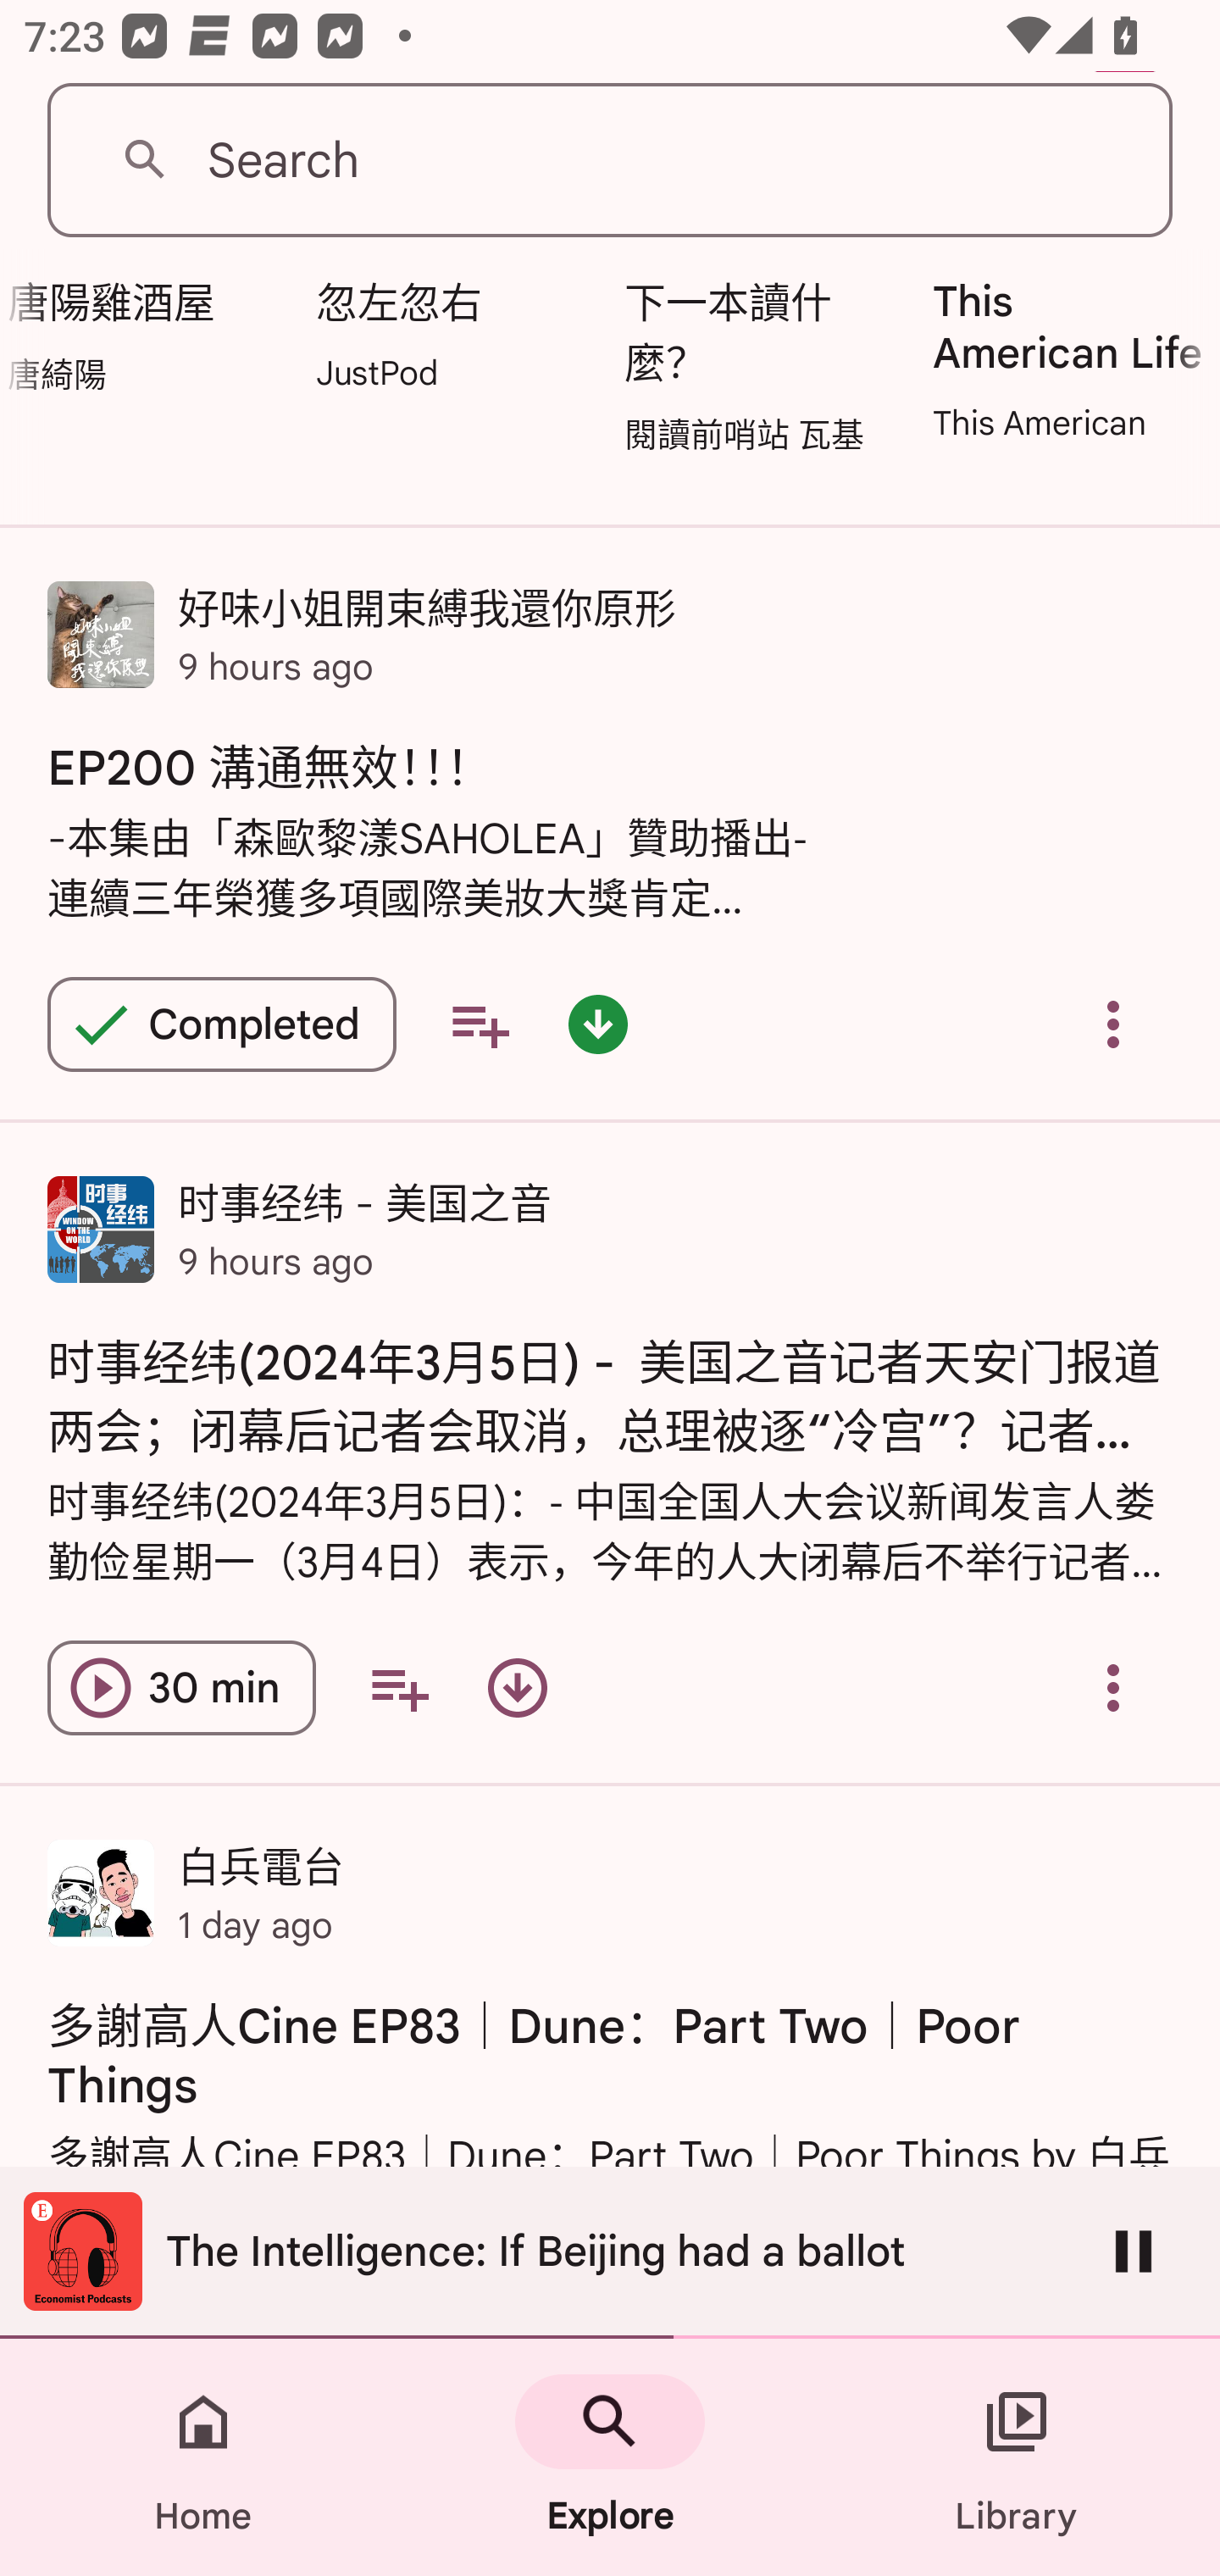 Image resolution: width=1220 pixels, height=2576 pixels. I want to click on Download episode, so click(518, 1688).